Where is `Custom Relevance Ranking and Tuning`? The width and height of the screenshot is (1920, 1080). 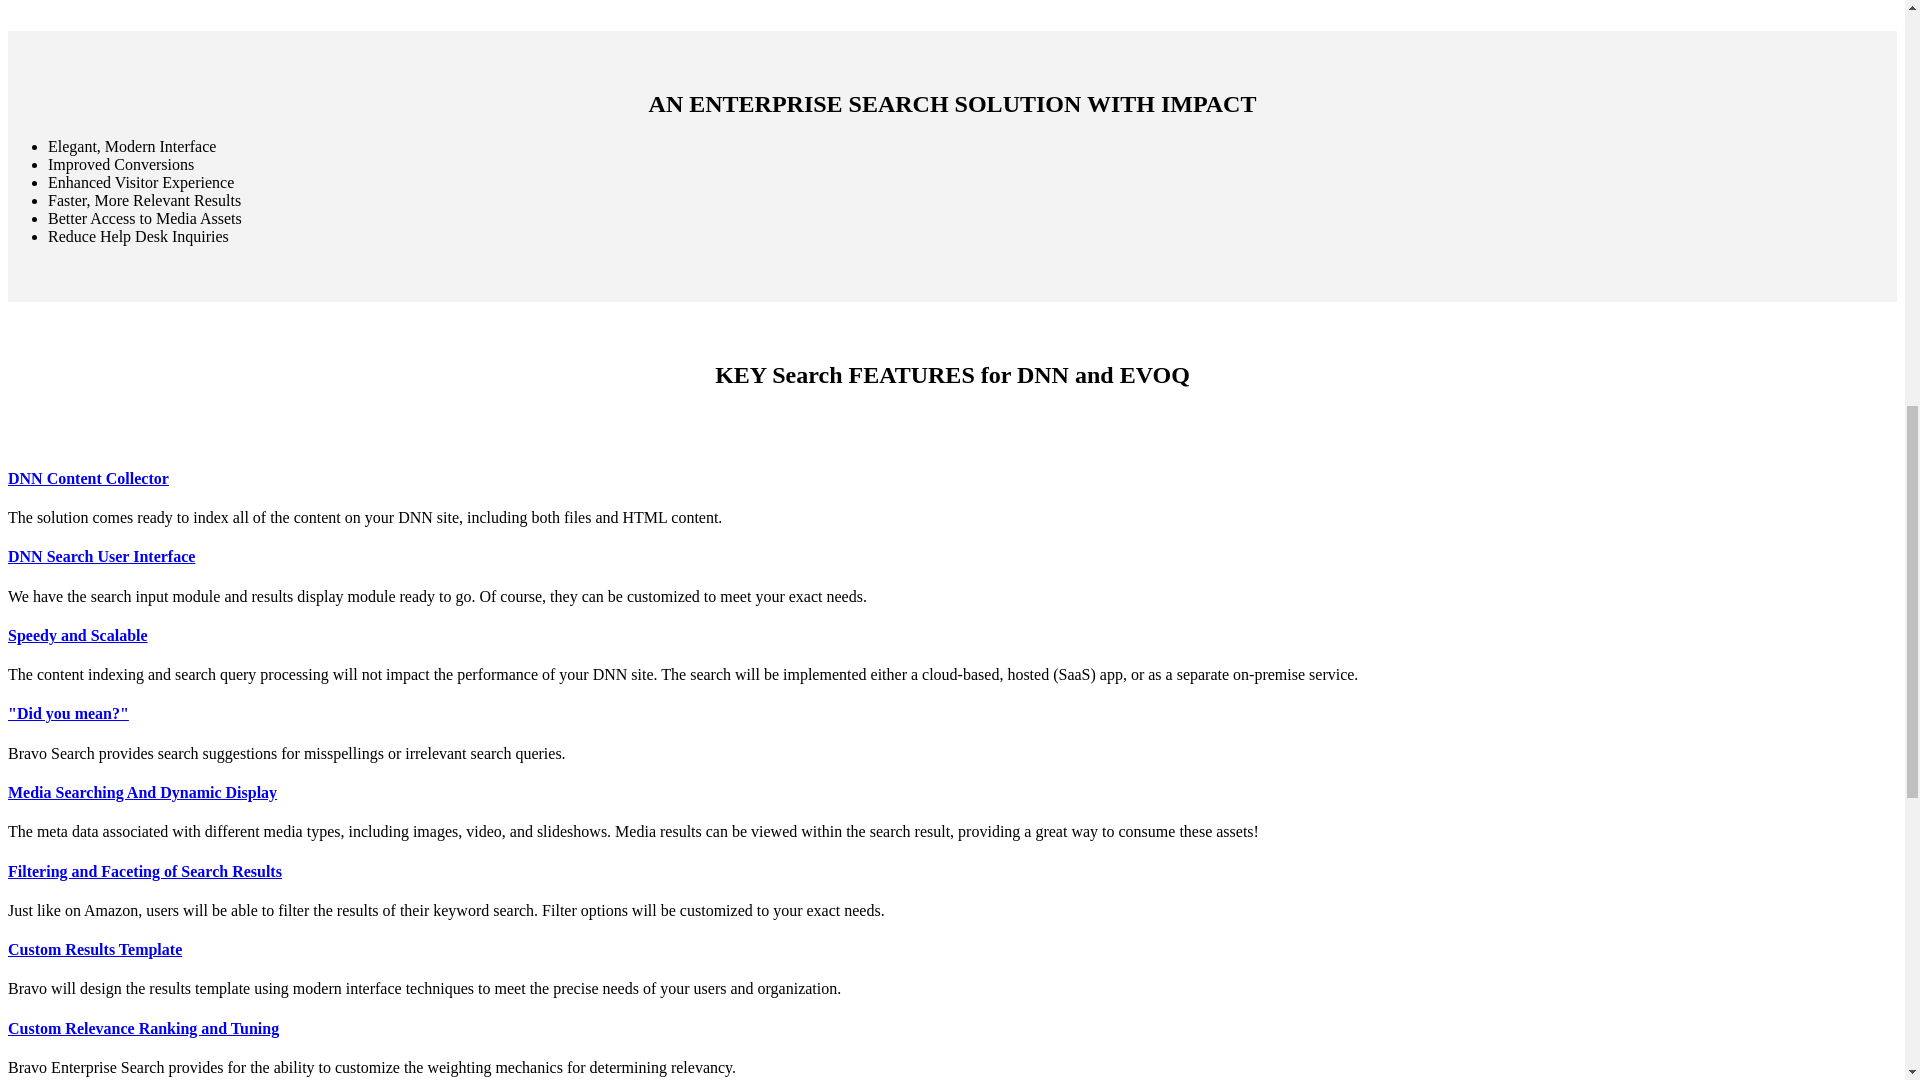 Custom Relevance Ranking and Tuning is located at coordinates (142, 1028).